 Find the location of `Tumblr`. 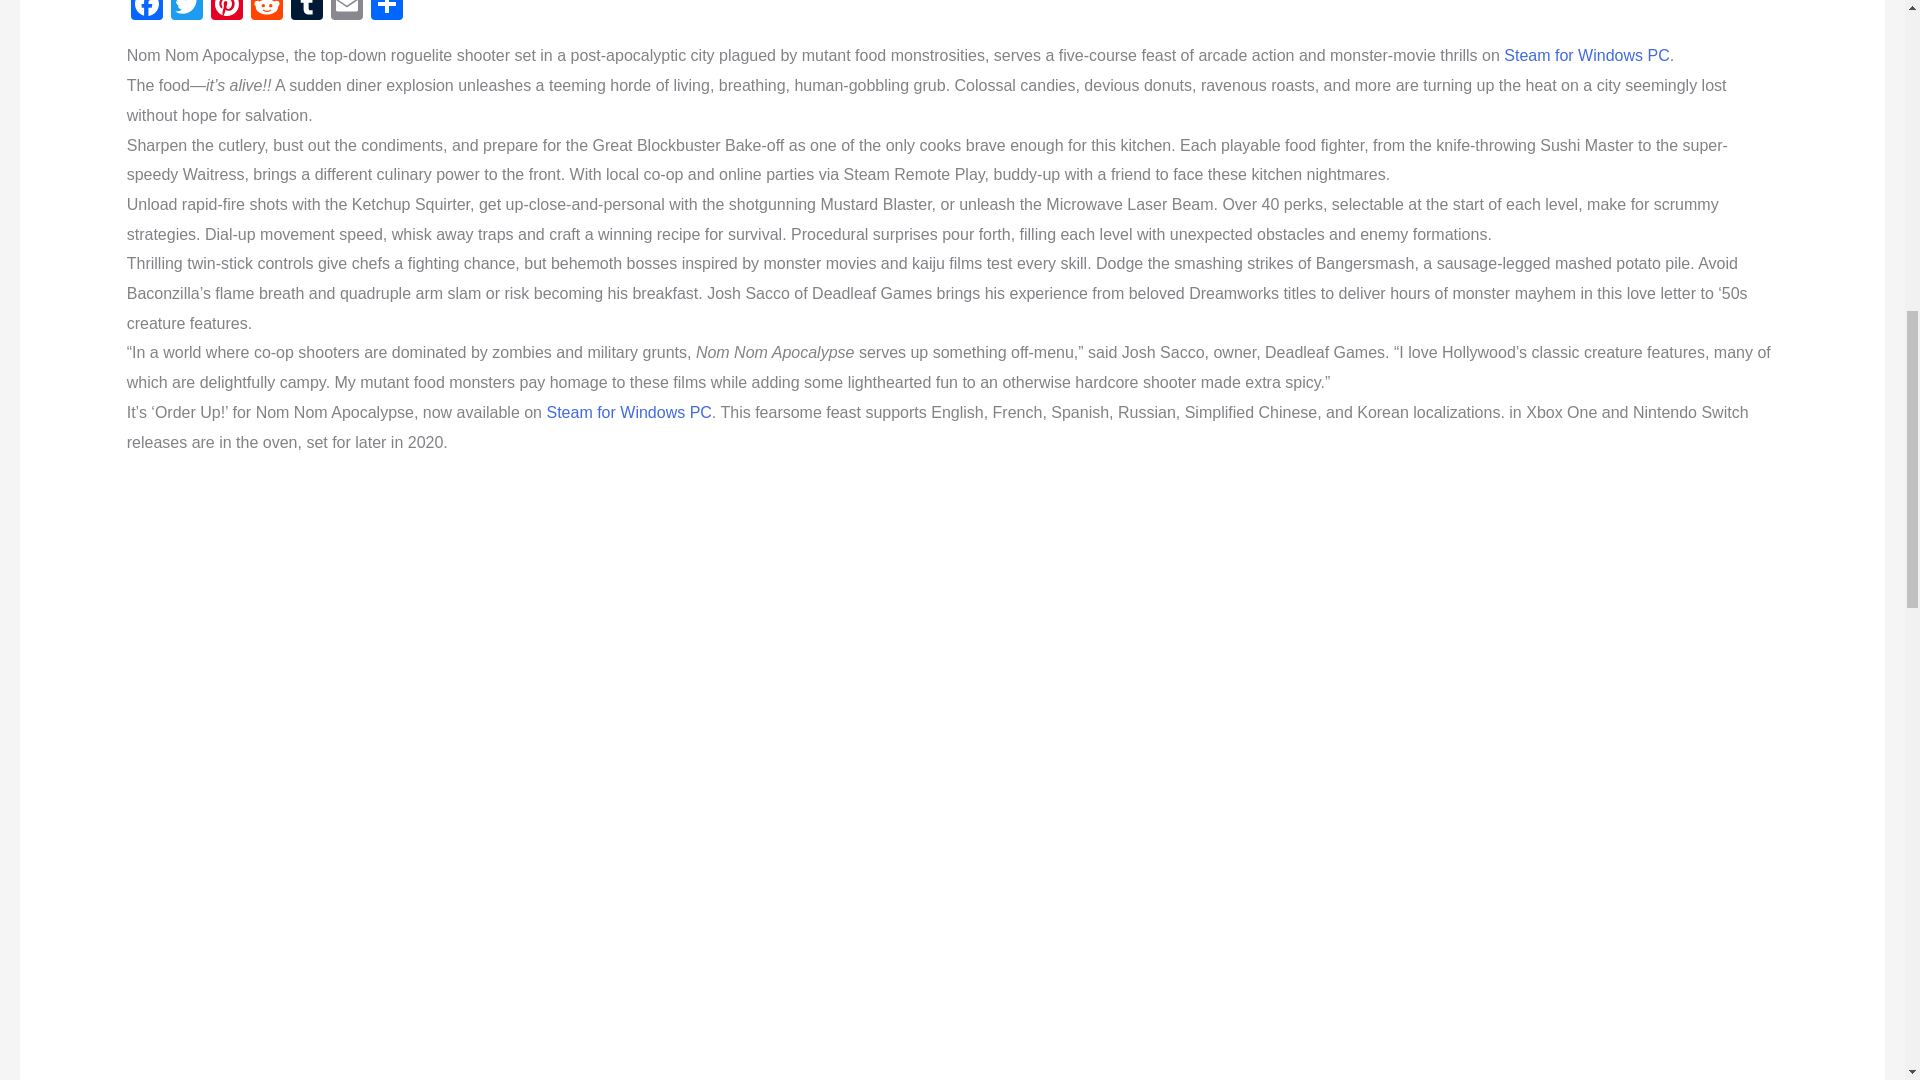

Tumblr is located at coordinates (306, 12).